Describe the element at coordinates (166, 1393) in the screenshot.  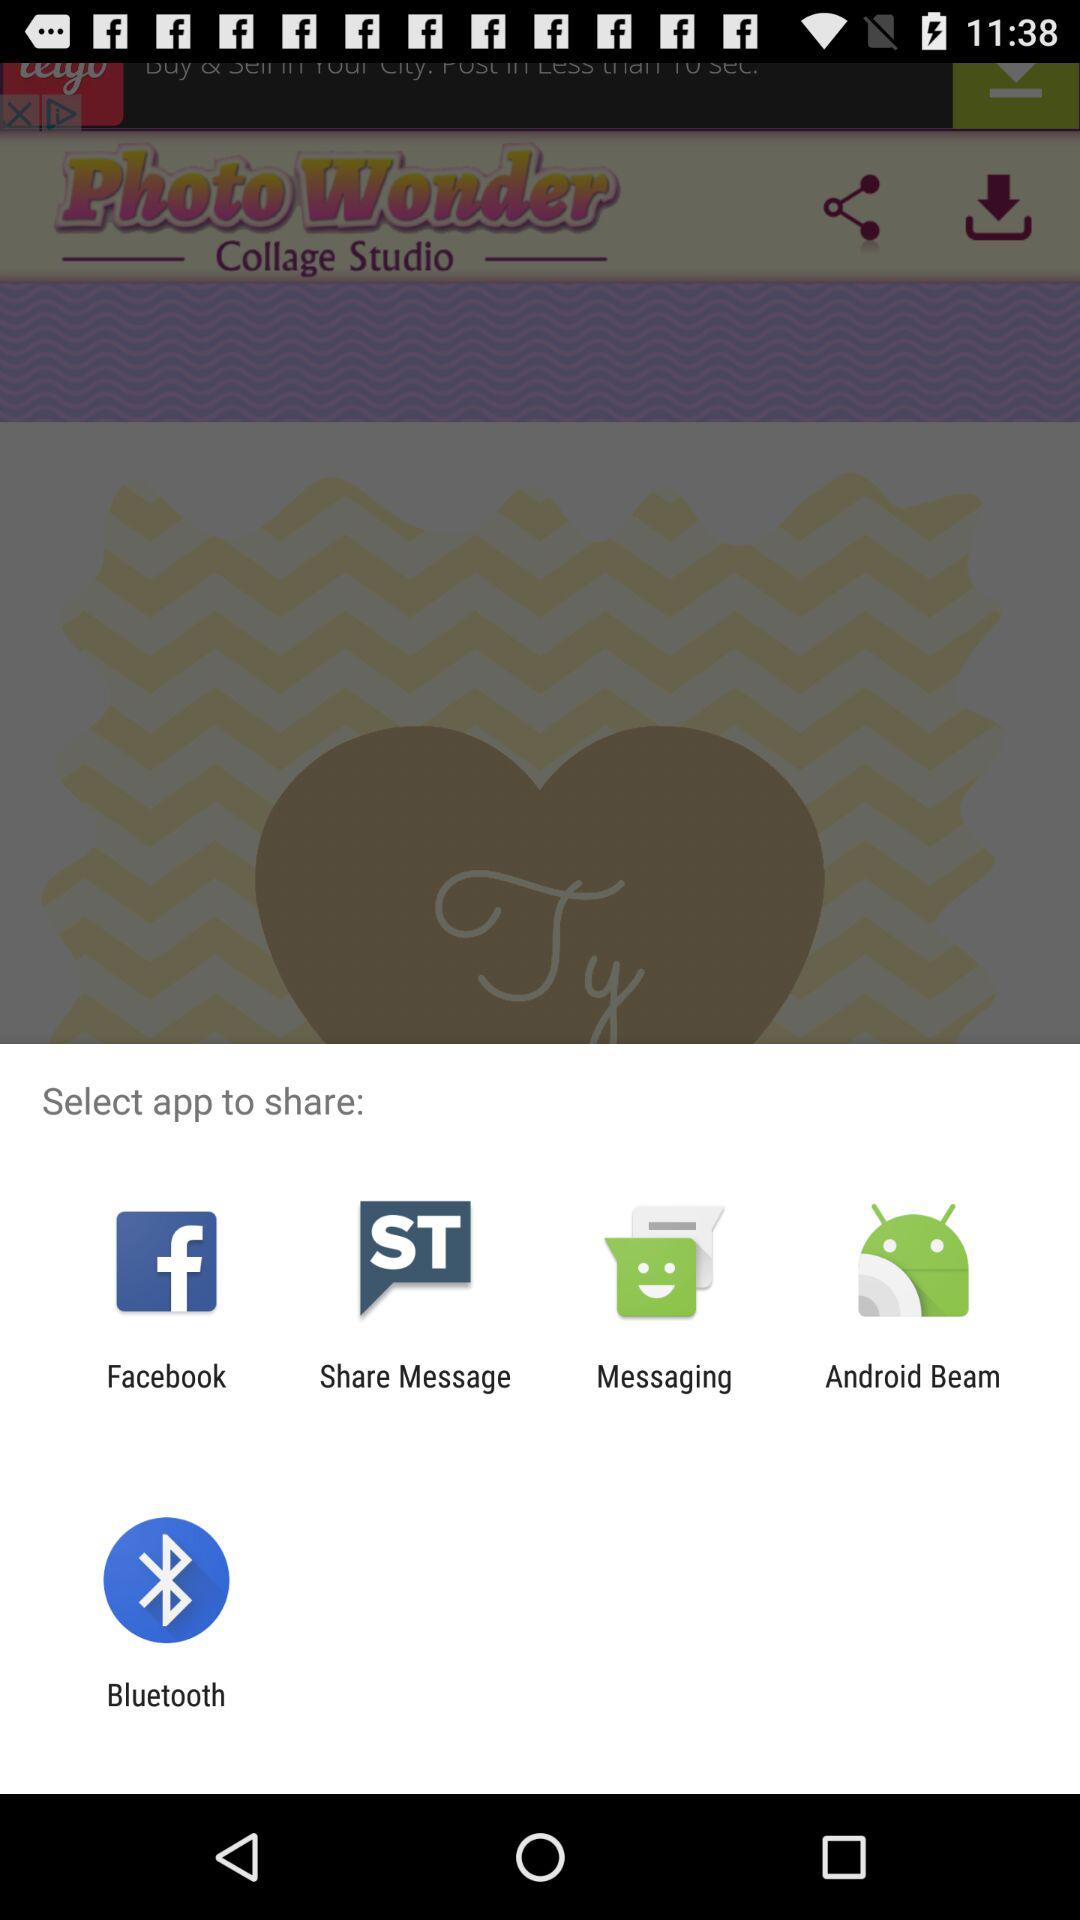
I see `choose app to the left of the share message` at that location.